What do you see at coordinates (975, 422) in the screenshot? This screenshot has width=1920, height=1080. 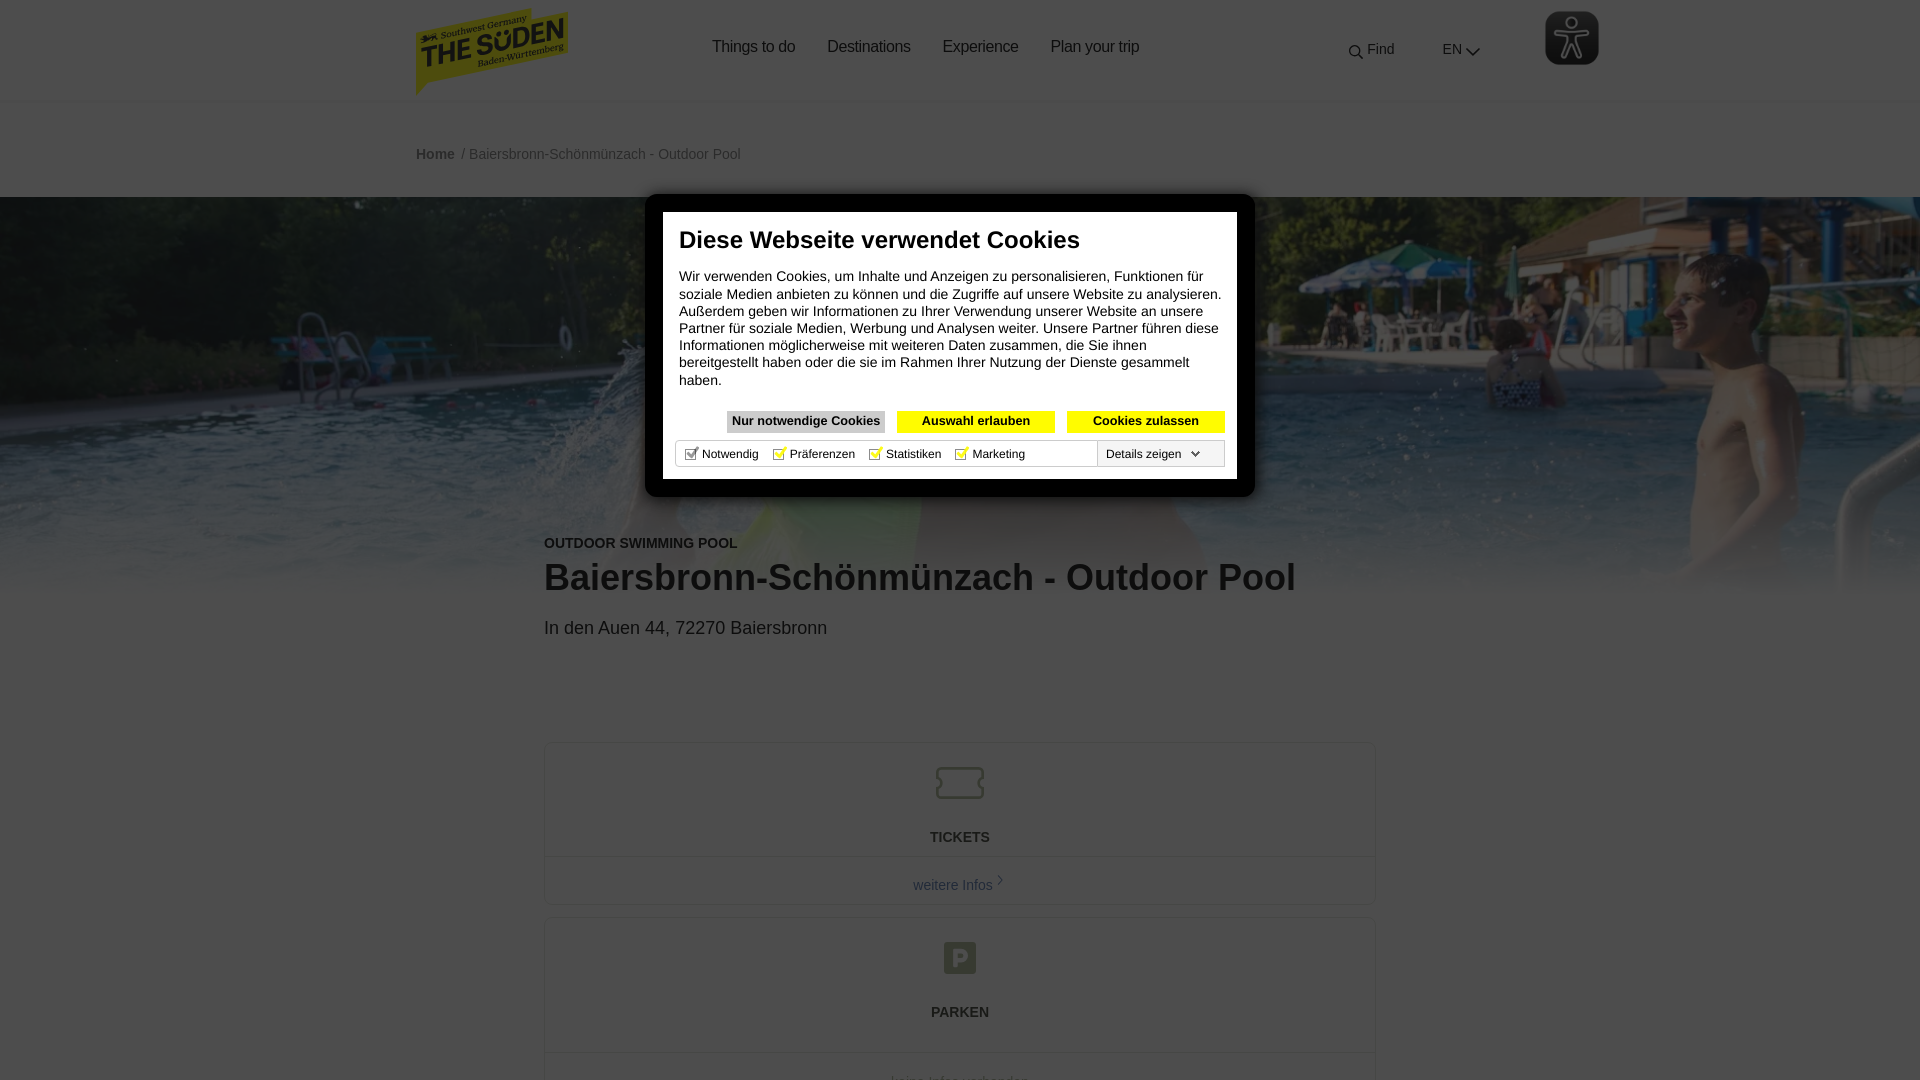 I see `Auswahl erlauben` at bounding box center [975, 422].